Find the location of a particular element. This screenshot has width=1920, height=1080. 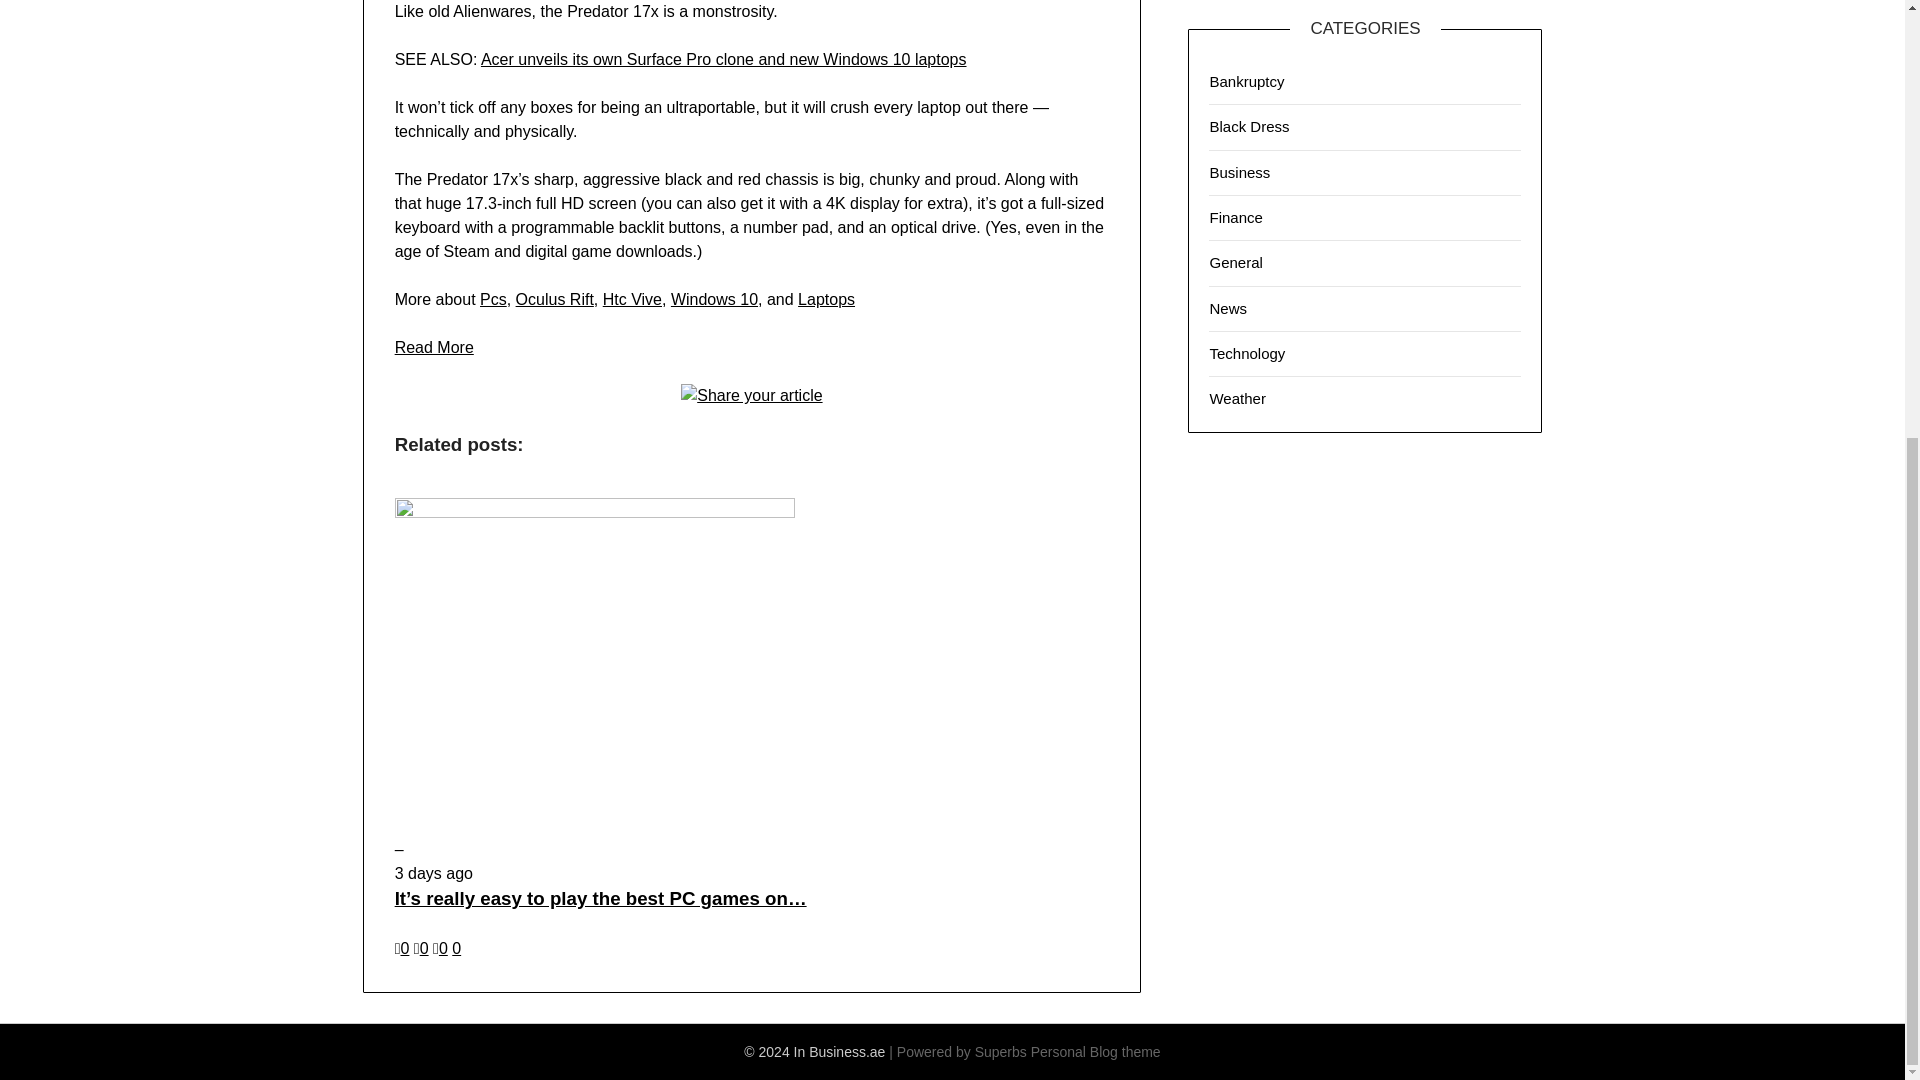

Laptops is located at coordinates (826, 298).